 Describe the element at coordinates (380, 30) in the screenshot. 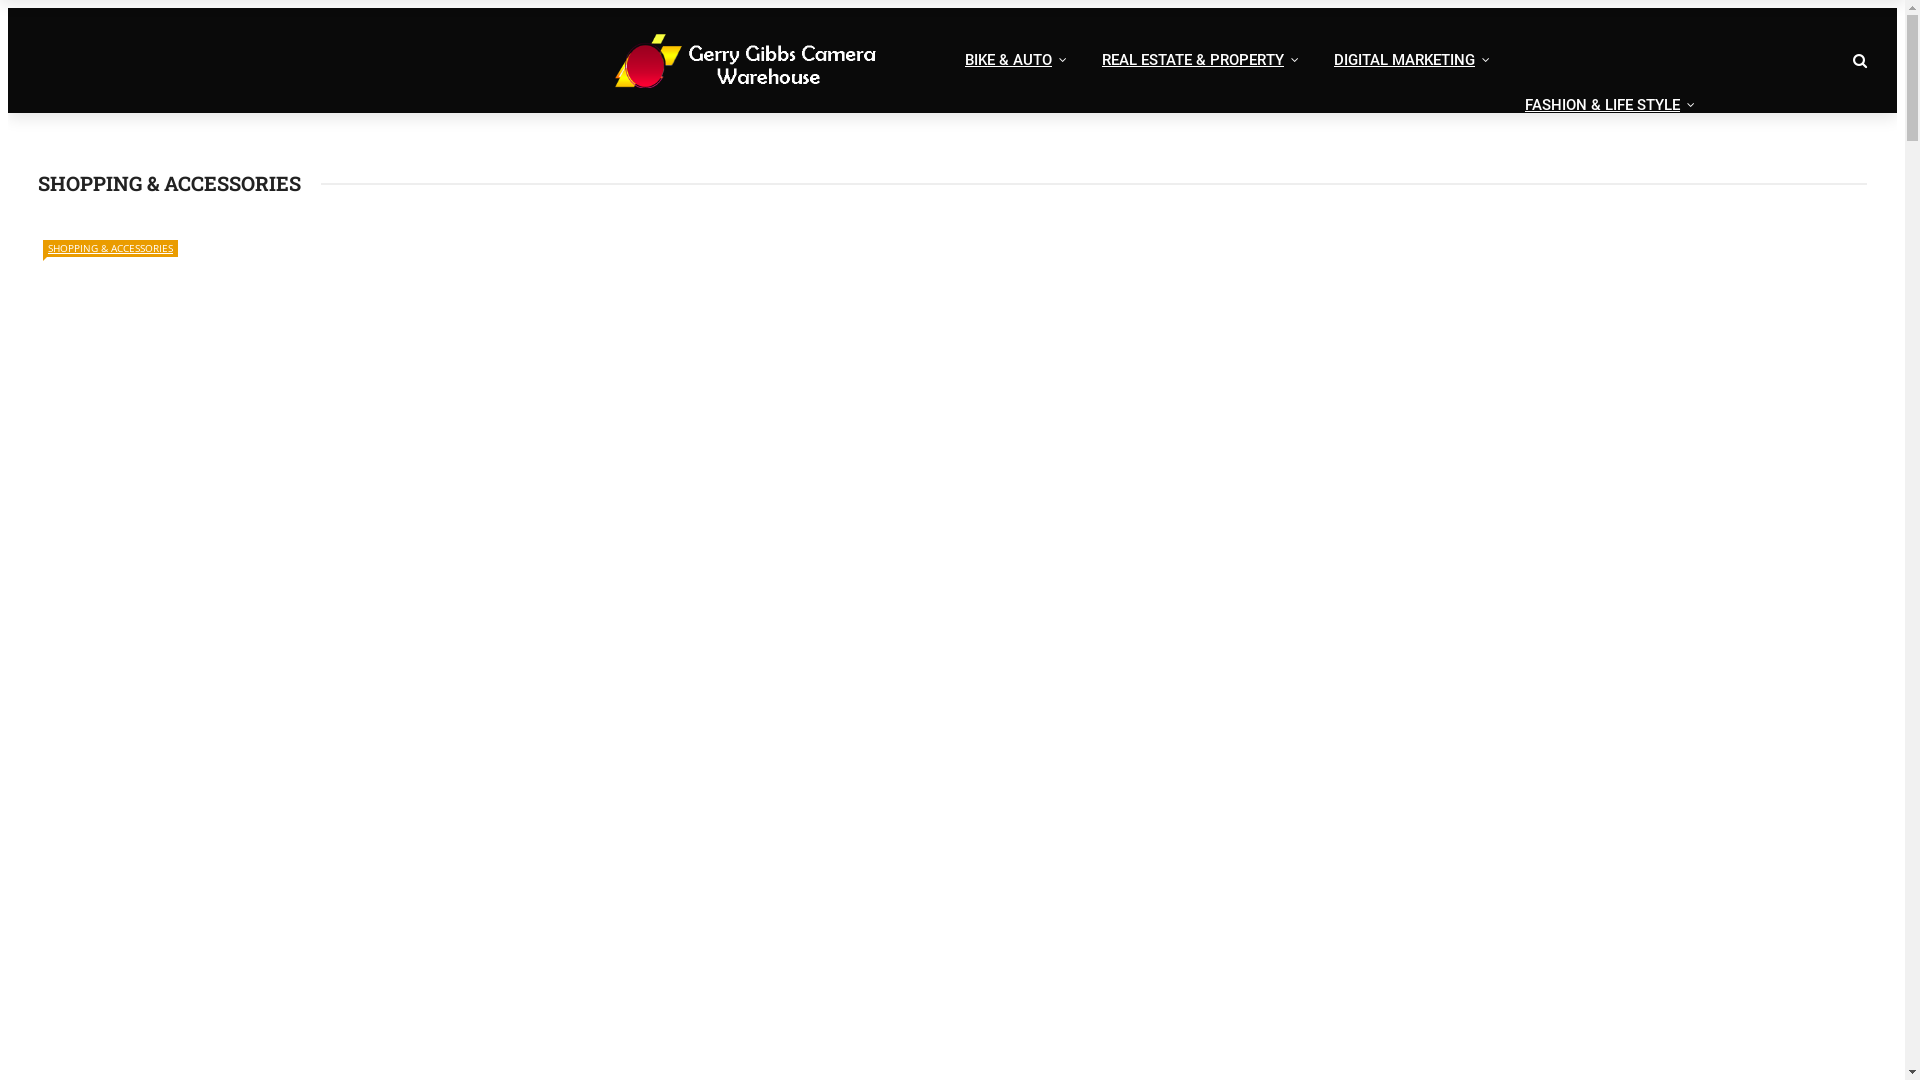

I see `Disclaimer` at that location.